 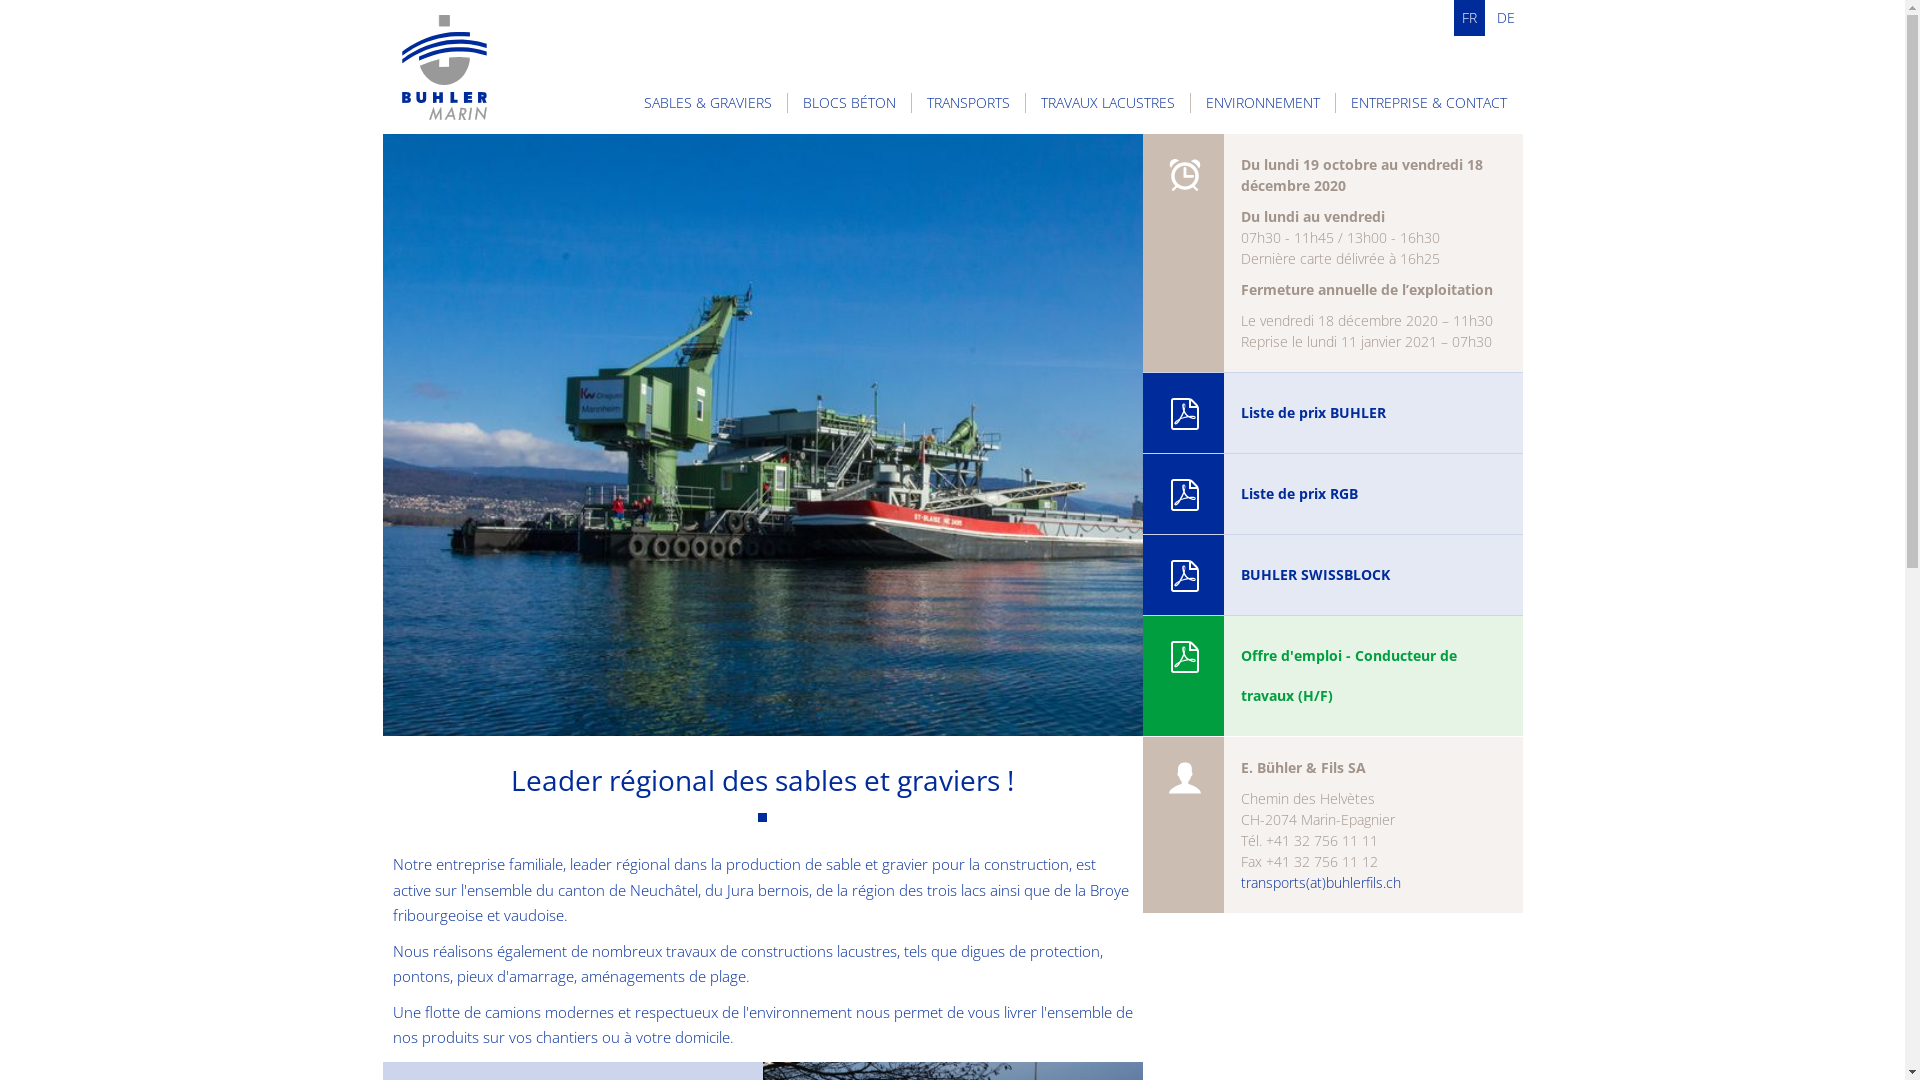 I want to click on ENVIRONNEMENT, so click(x=1263, y=103).